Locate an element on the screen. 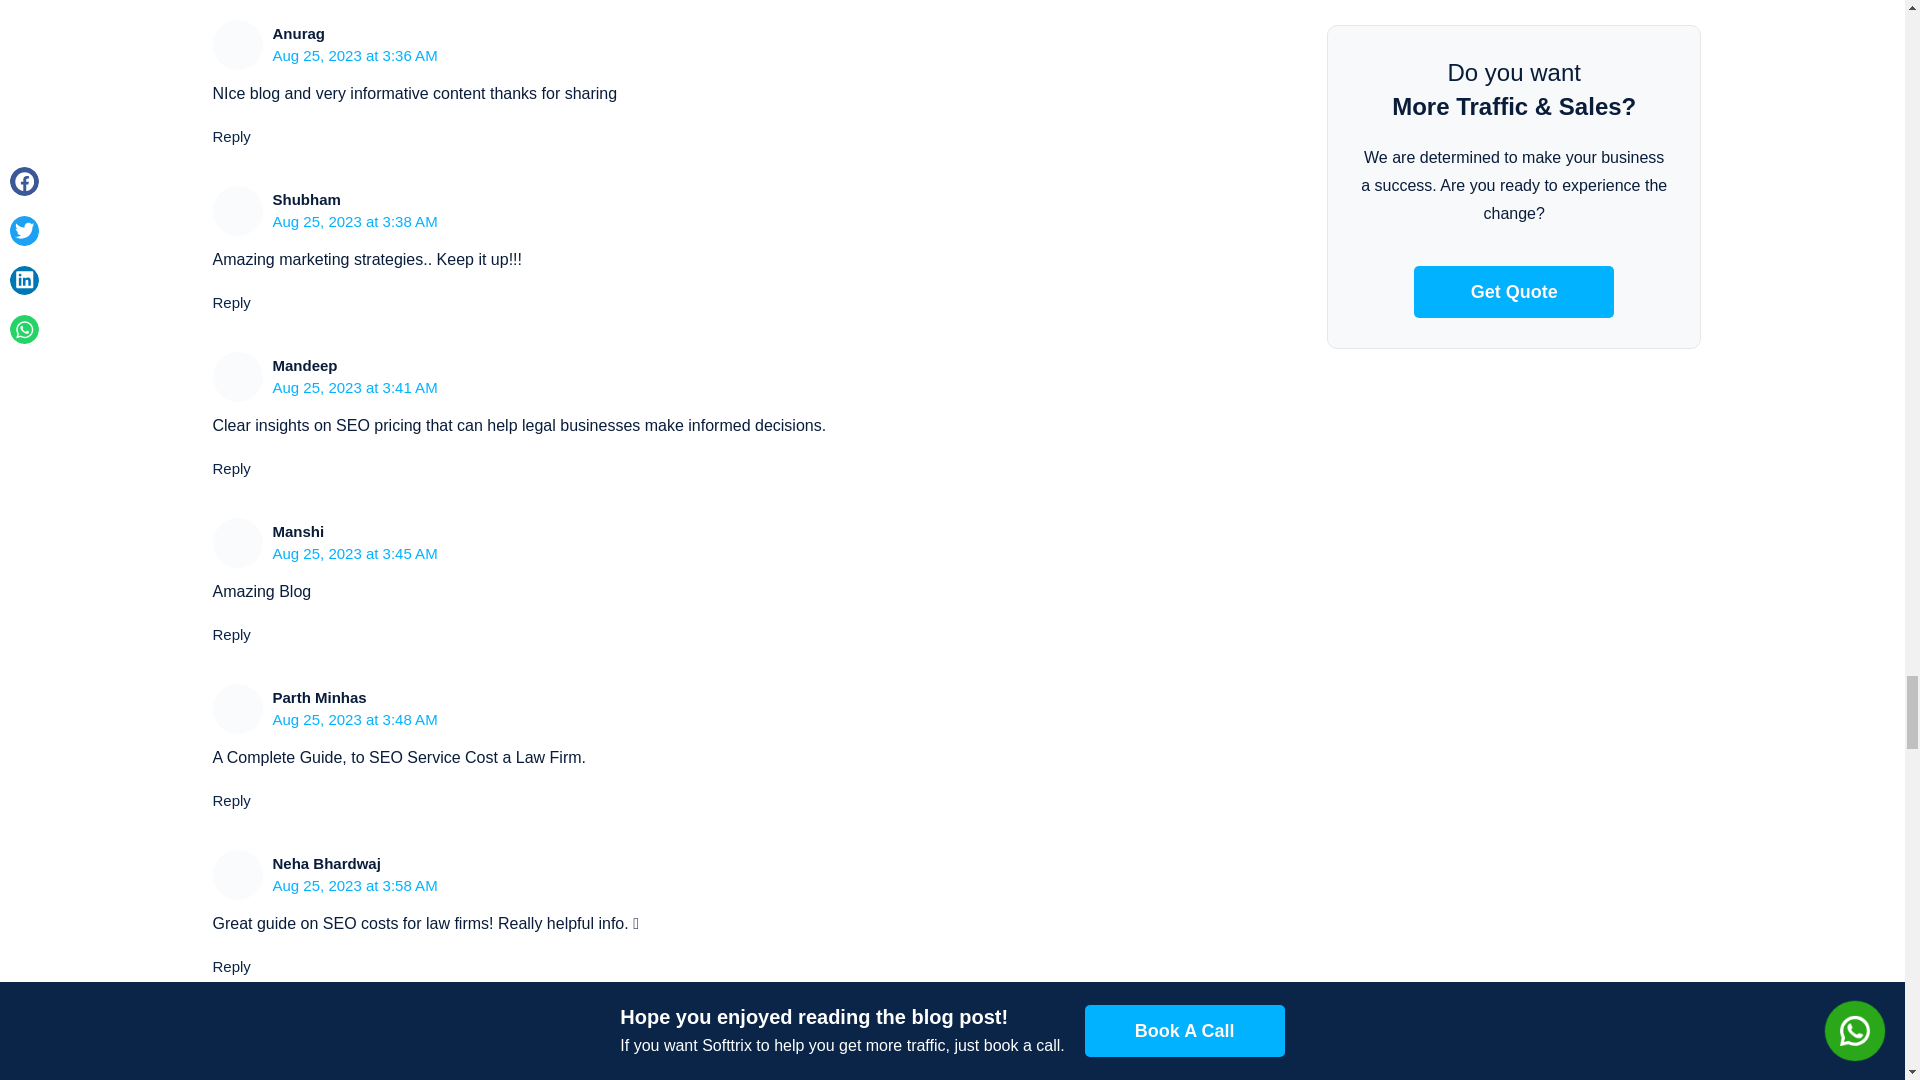 The image size is (1920, 1080). Reply is located at coordinates (230, 468).